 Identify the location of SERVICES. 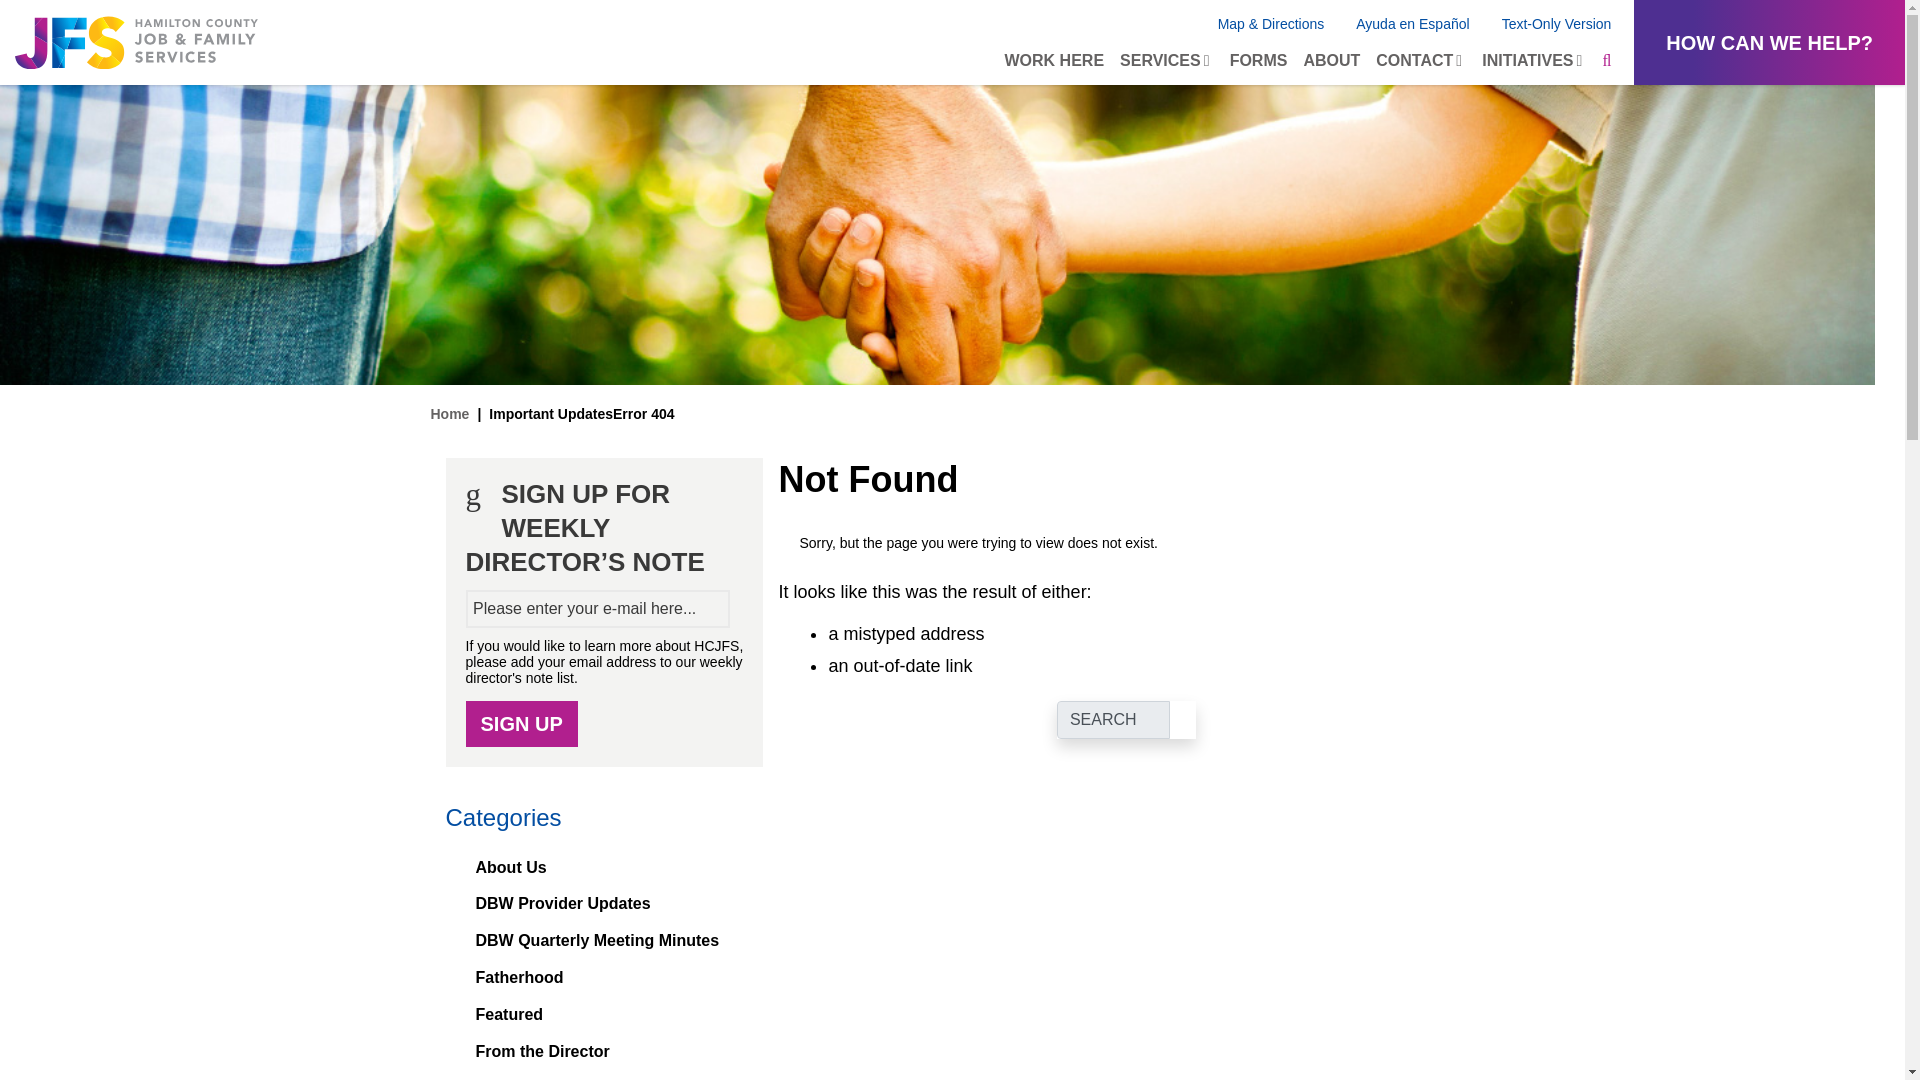
(1166, 61).